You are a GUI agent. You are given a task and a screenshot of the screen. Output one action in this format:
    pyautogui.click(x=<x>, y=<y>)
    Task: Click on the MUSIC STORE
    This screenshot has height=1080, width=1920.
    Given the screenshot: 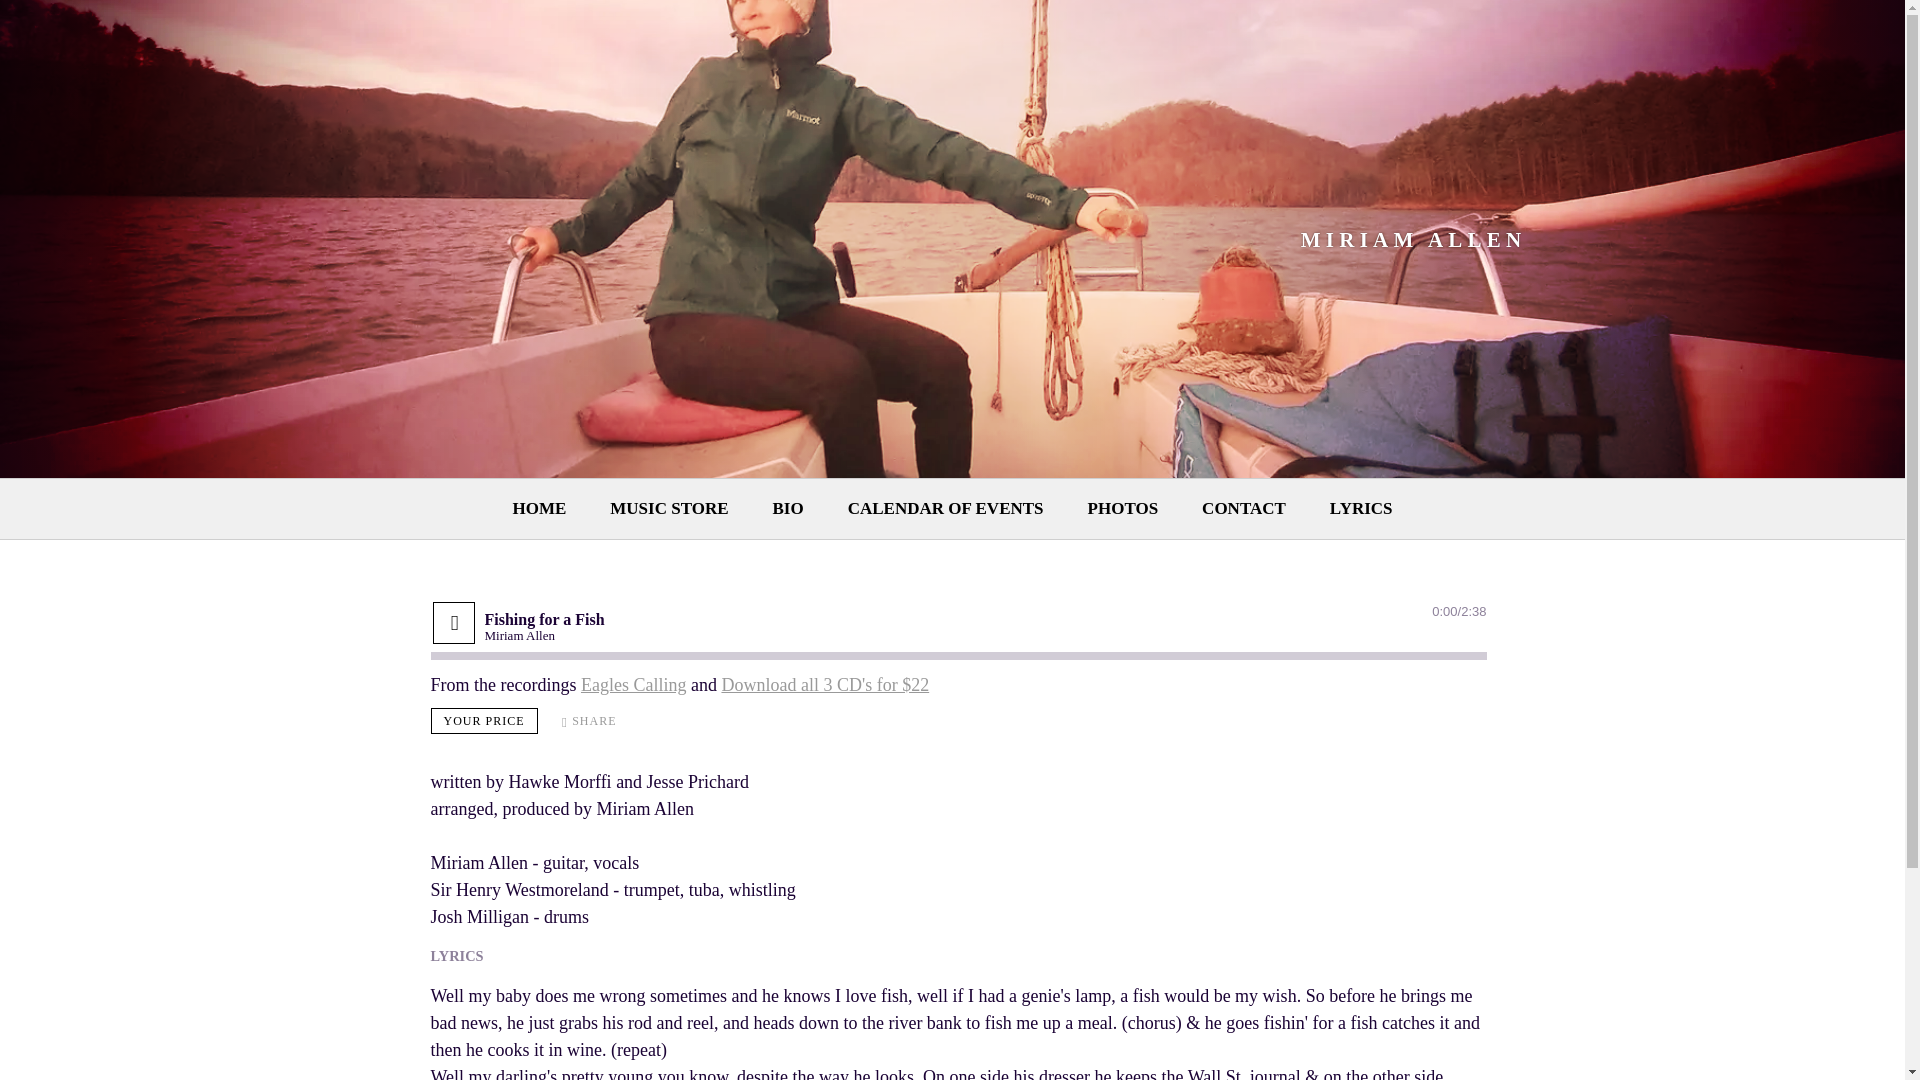 What is the action you would take?
    pyautogui.click(x=668, y=508)
    